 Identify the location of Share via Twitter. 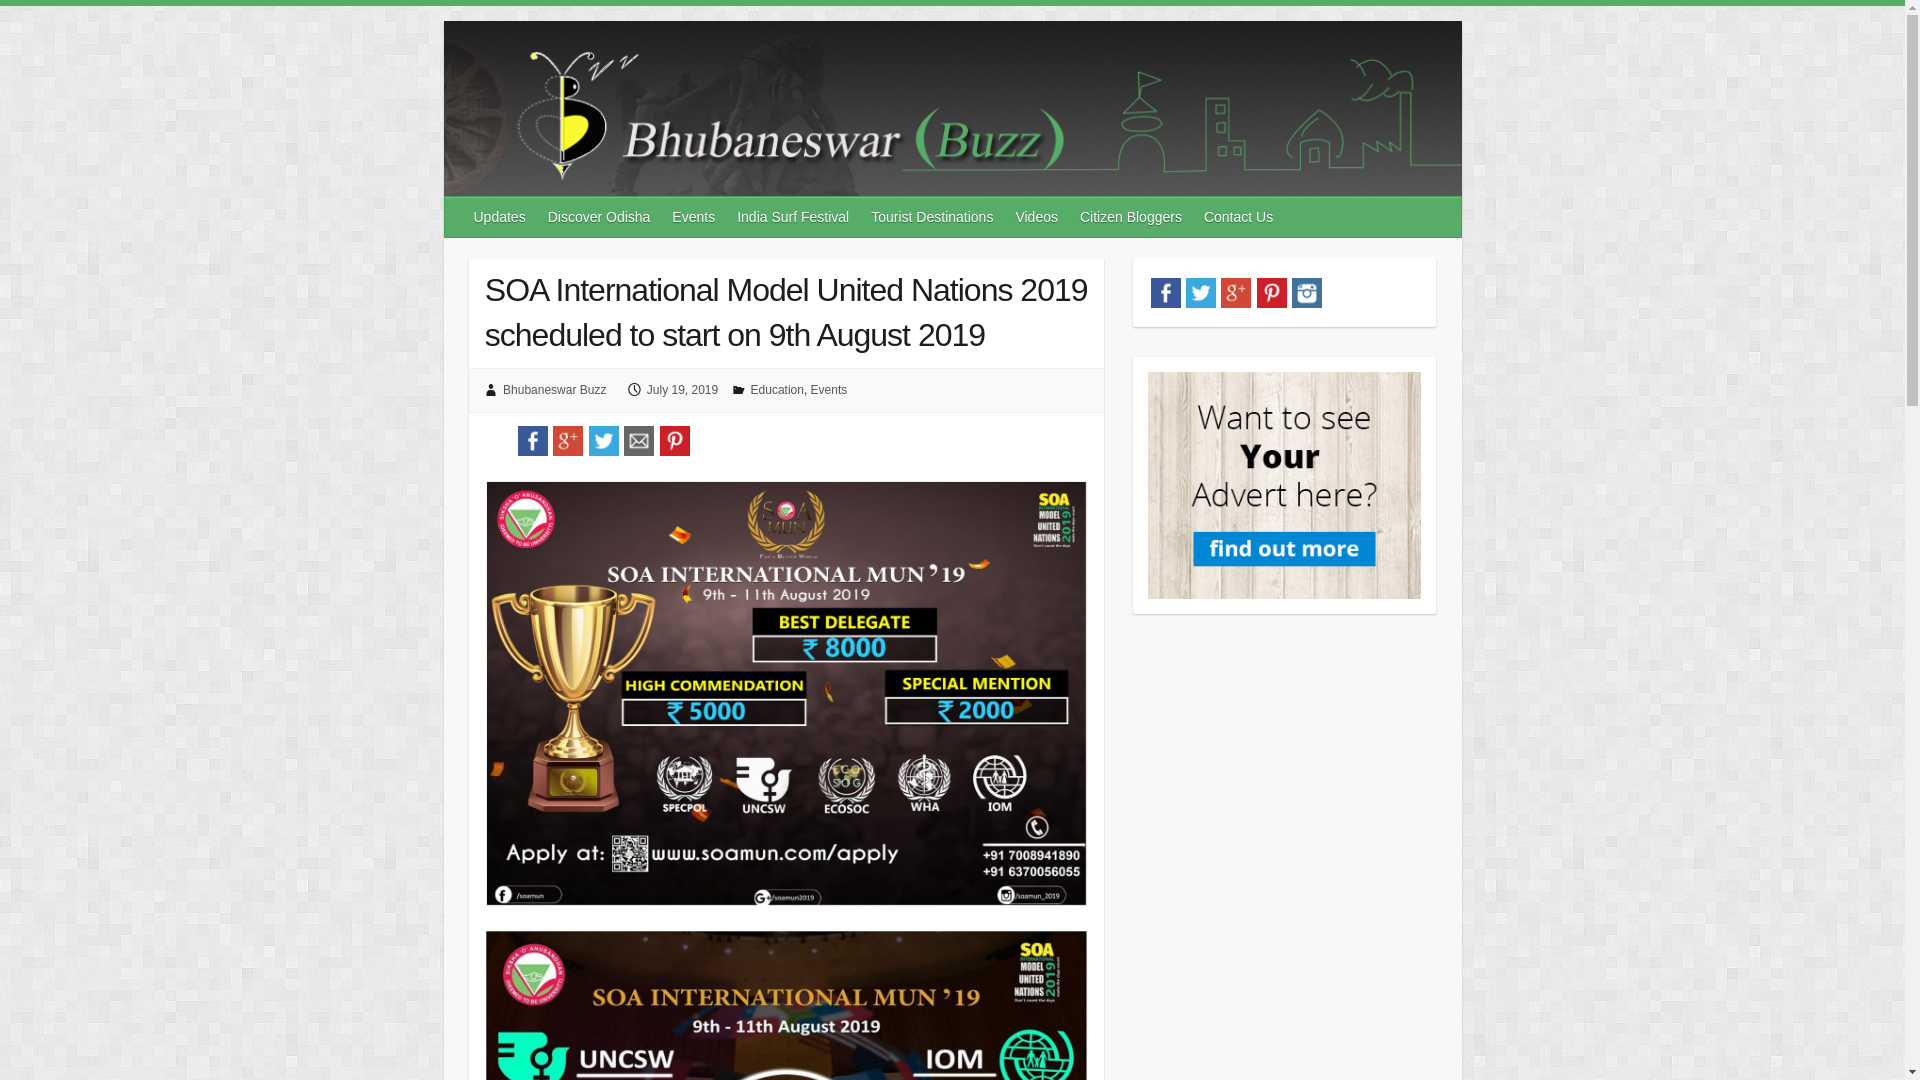
(604, 438).